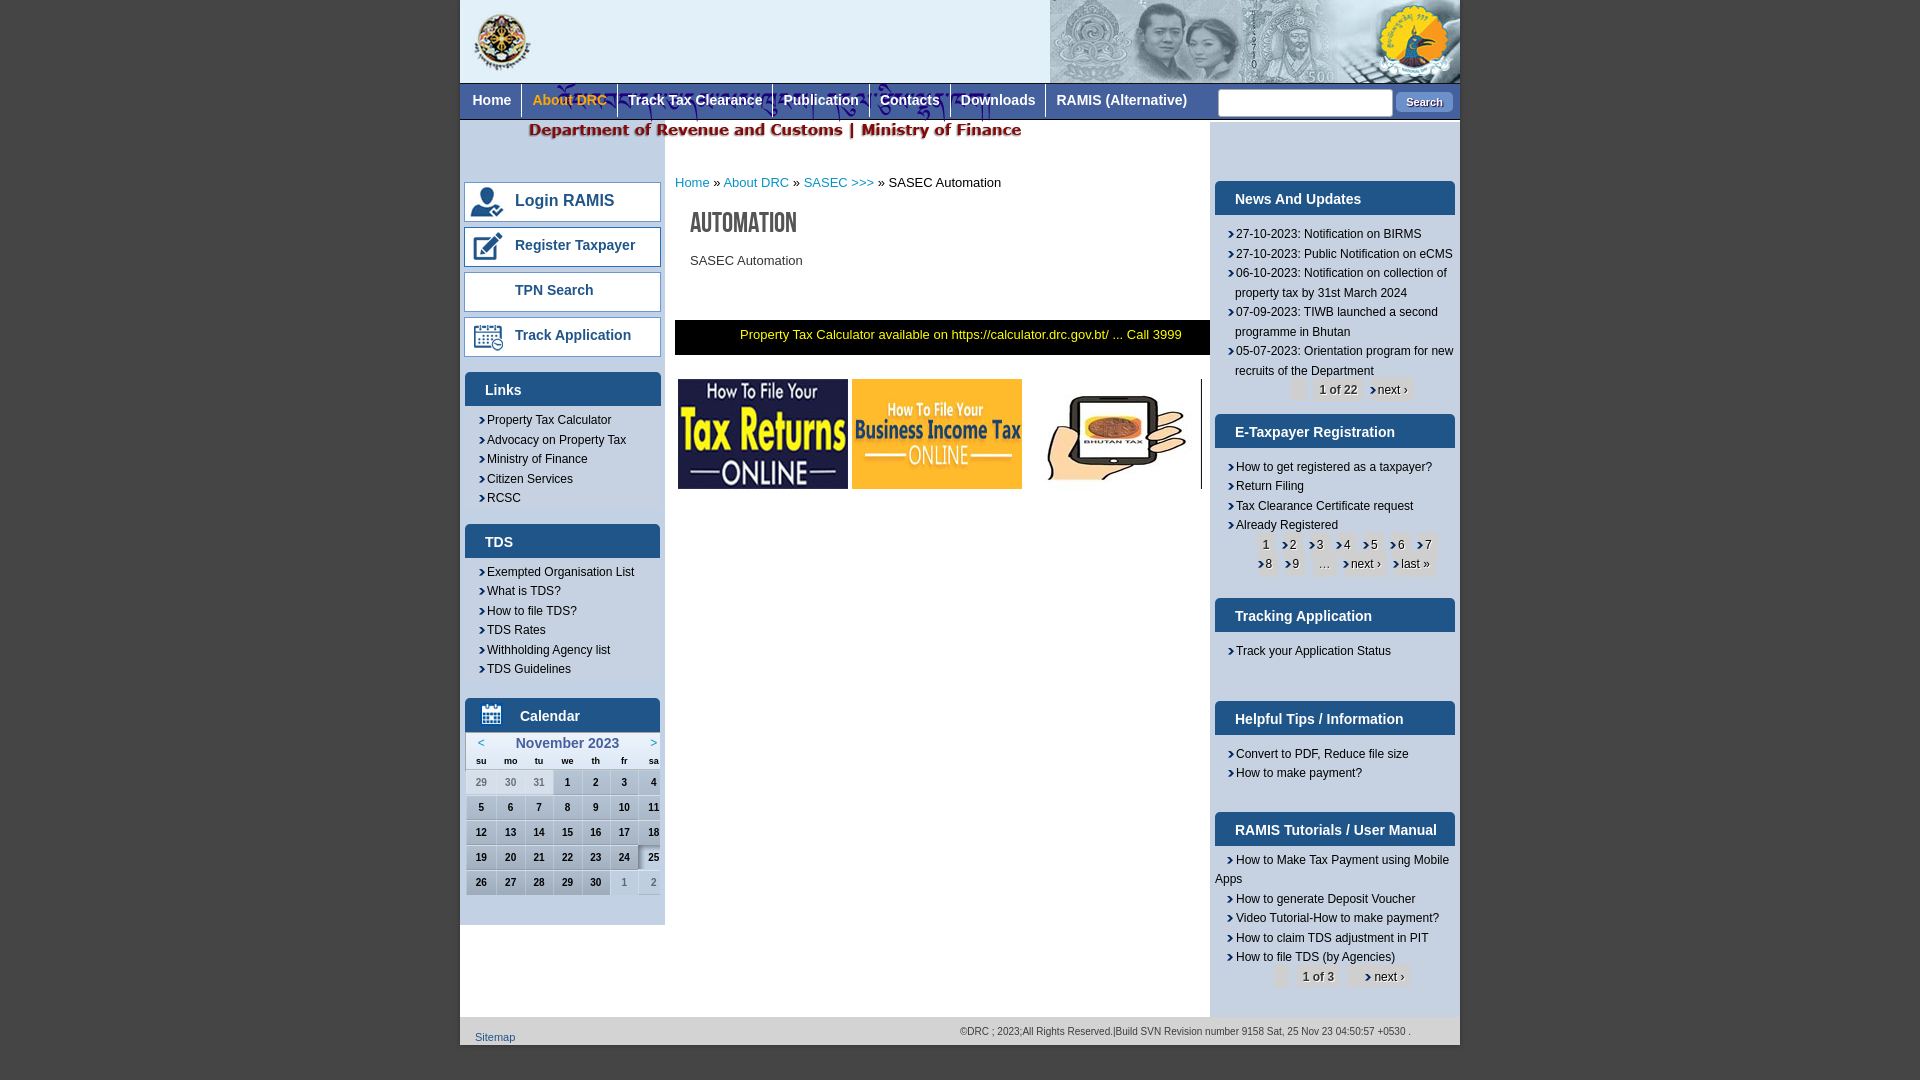  What do you see at coordinates (1332, 870) in the screenshot?
I see `How to Make Tax Payment using Mobile Apps` at bounding box center [1332, 870].